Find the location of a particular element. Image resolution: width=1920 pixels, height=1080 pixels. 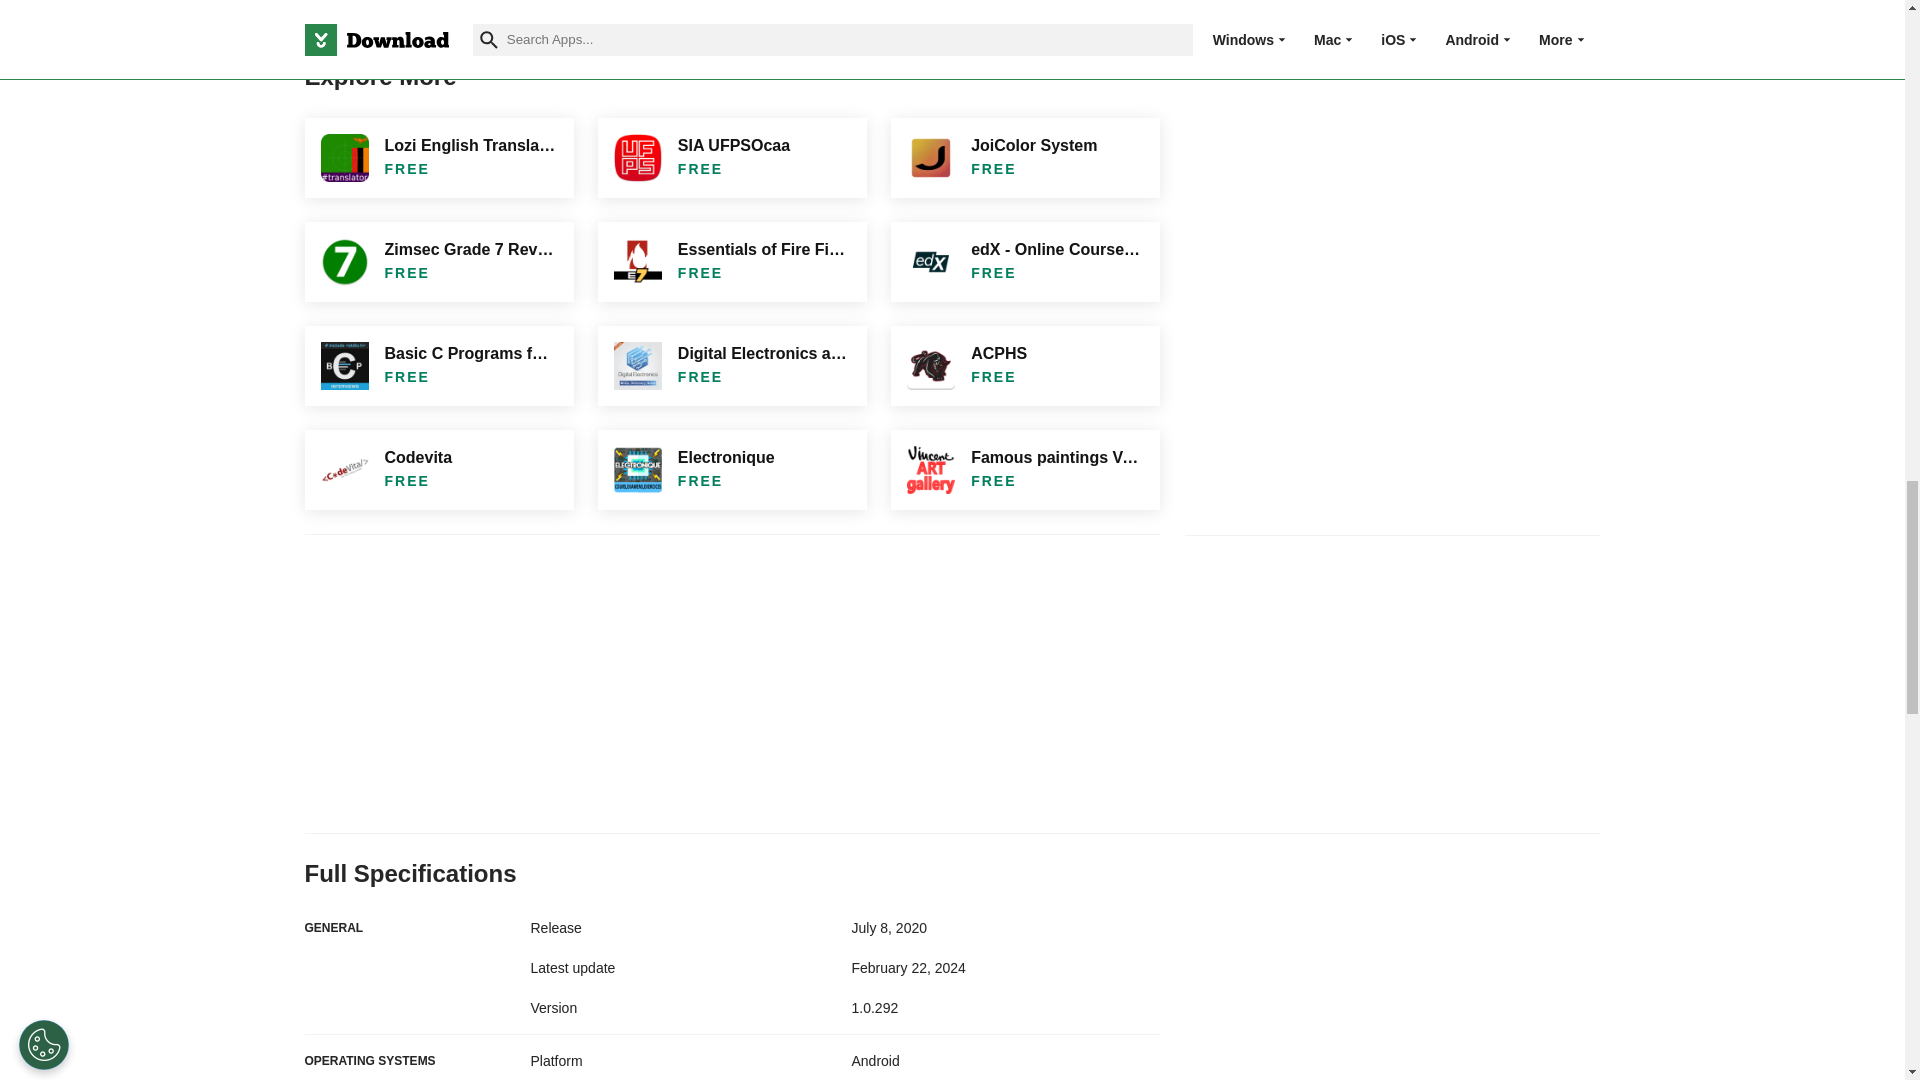

Codevita is located at coordinates (438, 469).